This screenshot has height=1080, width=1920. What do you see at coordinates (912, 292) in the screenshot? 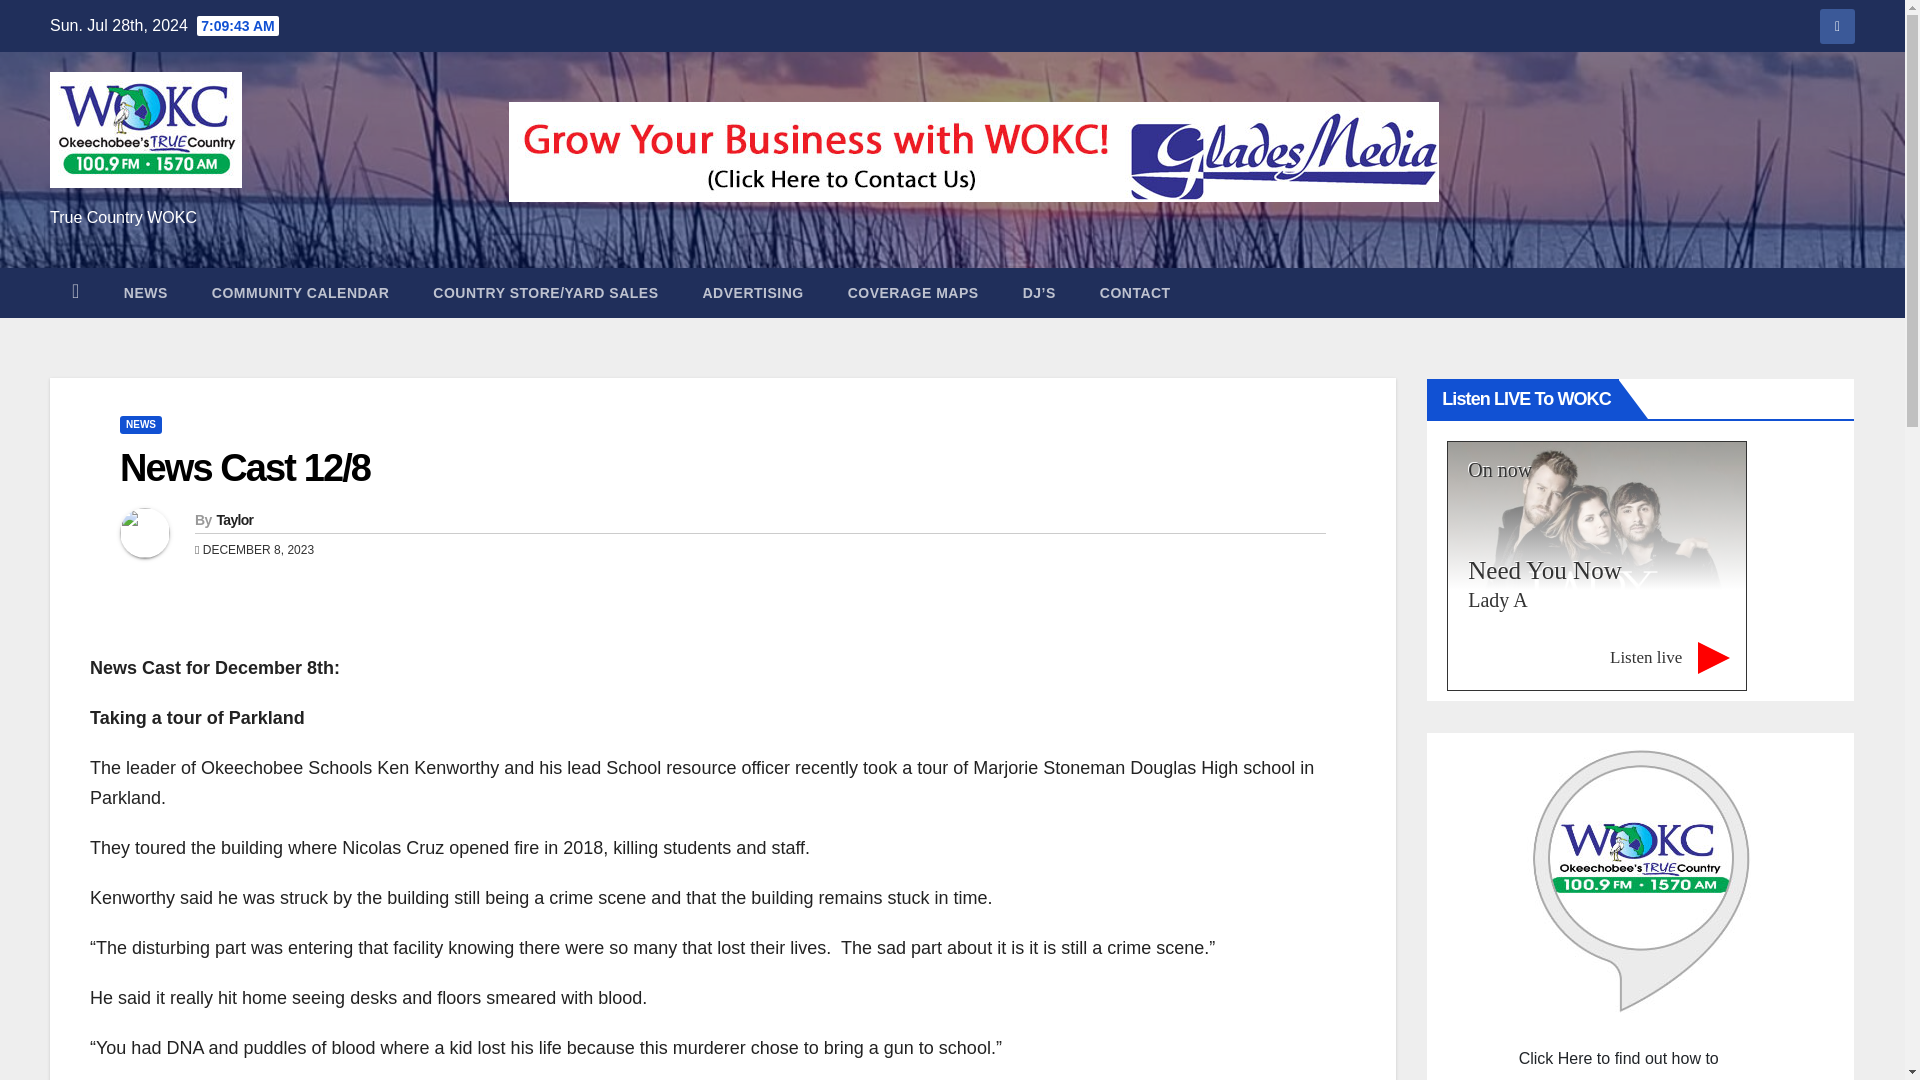
I see `COVERAGE MAPS` at bounding box center [912, 292].